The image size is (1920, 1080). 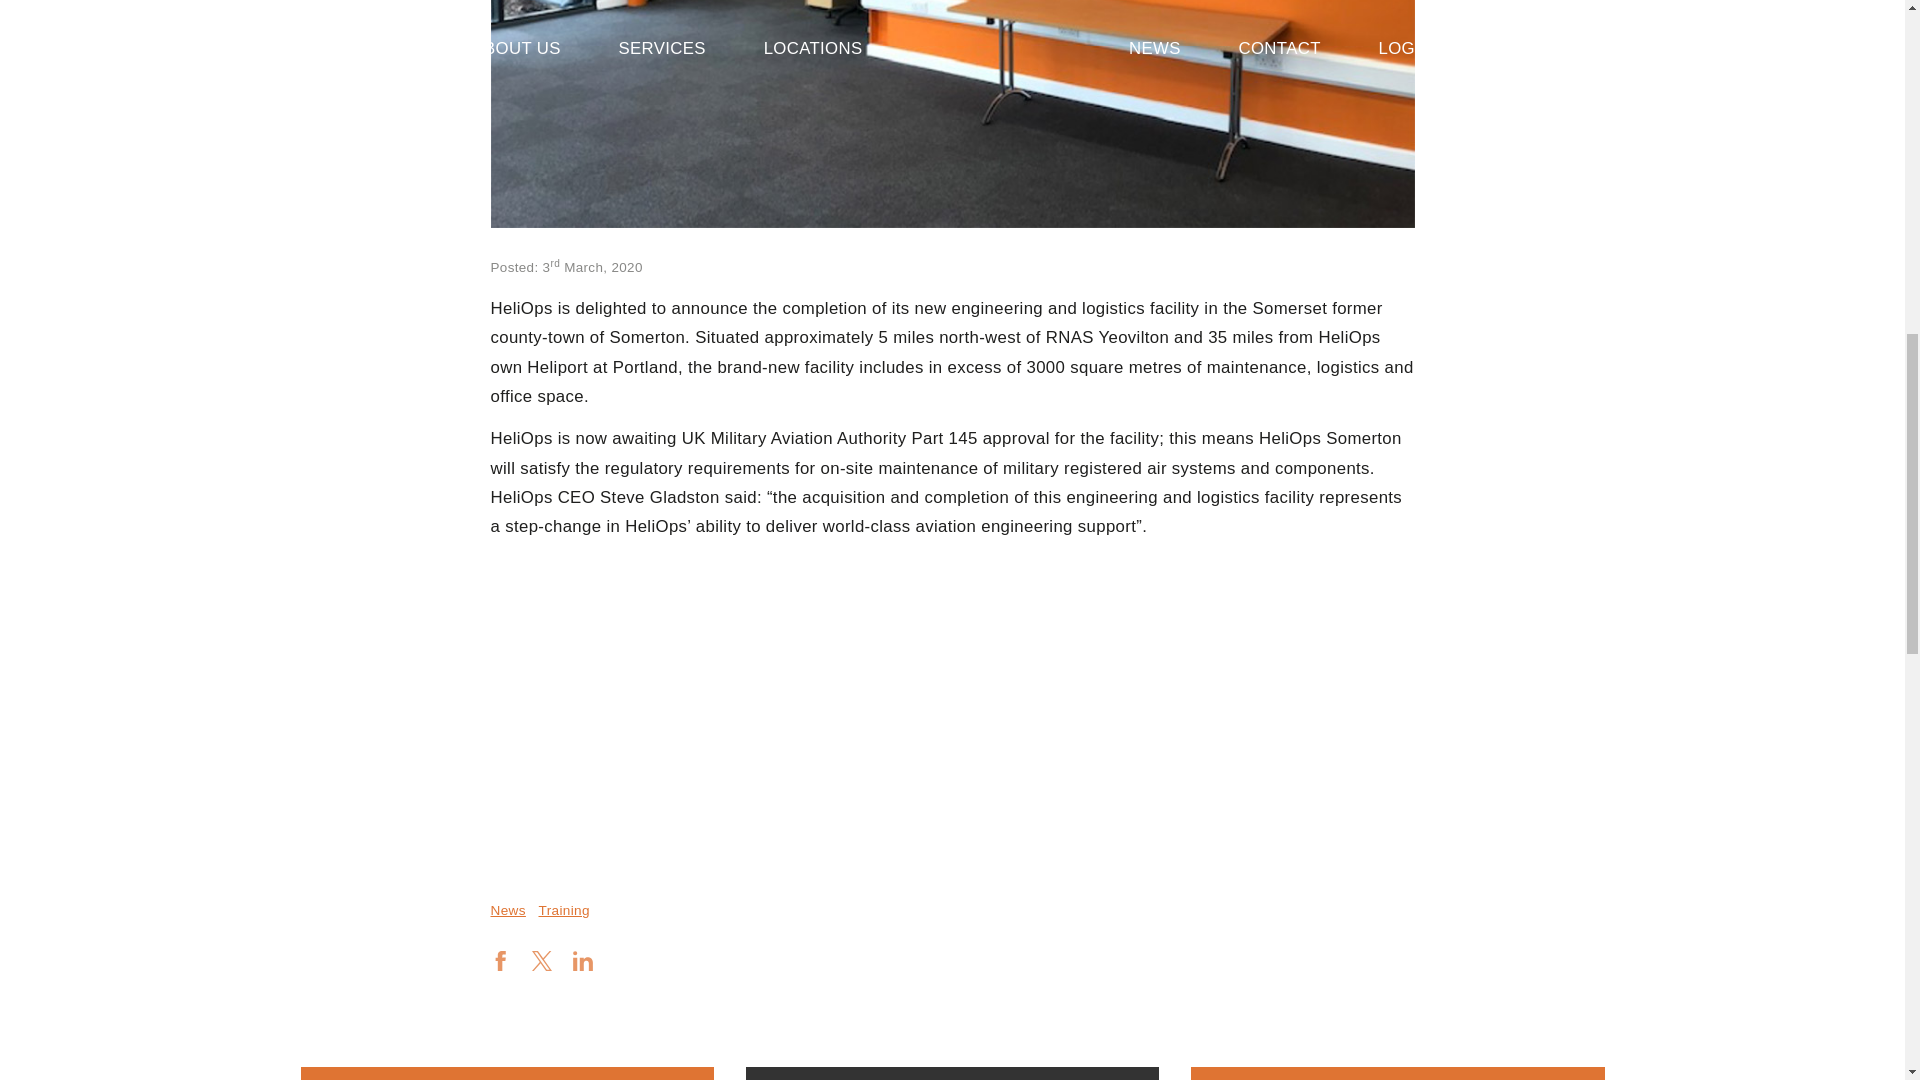 I want to click on Training, so click(x=563, y=910).